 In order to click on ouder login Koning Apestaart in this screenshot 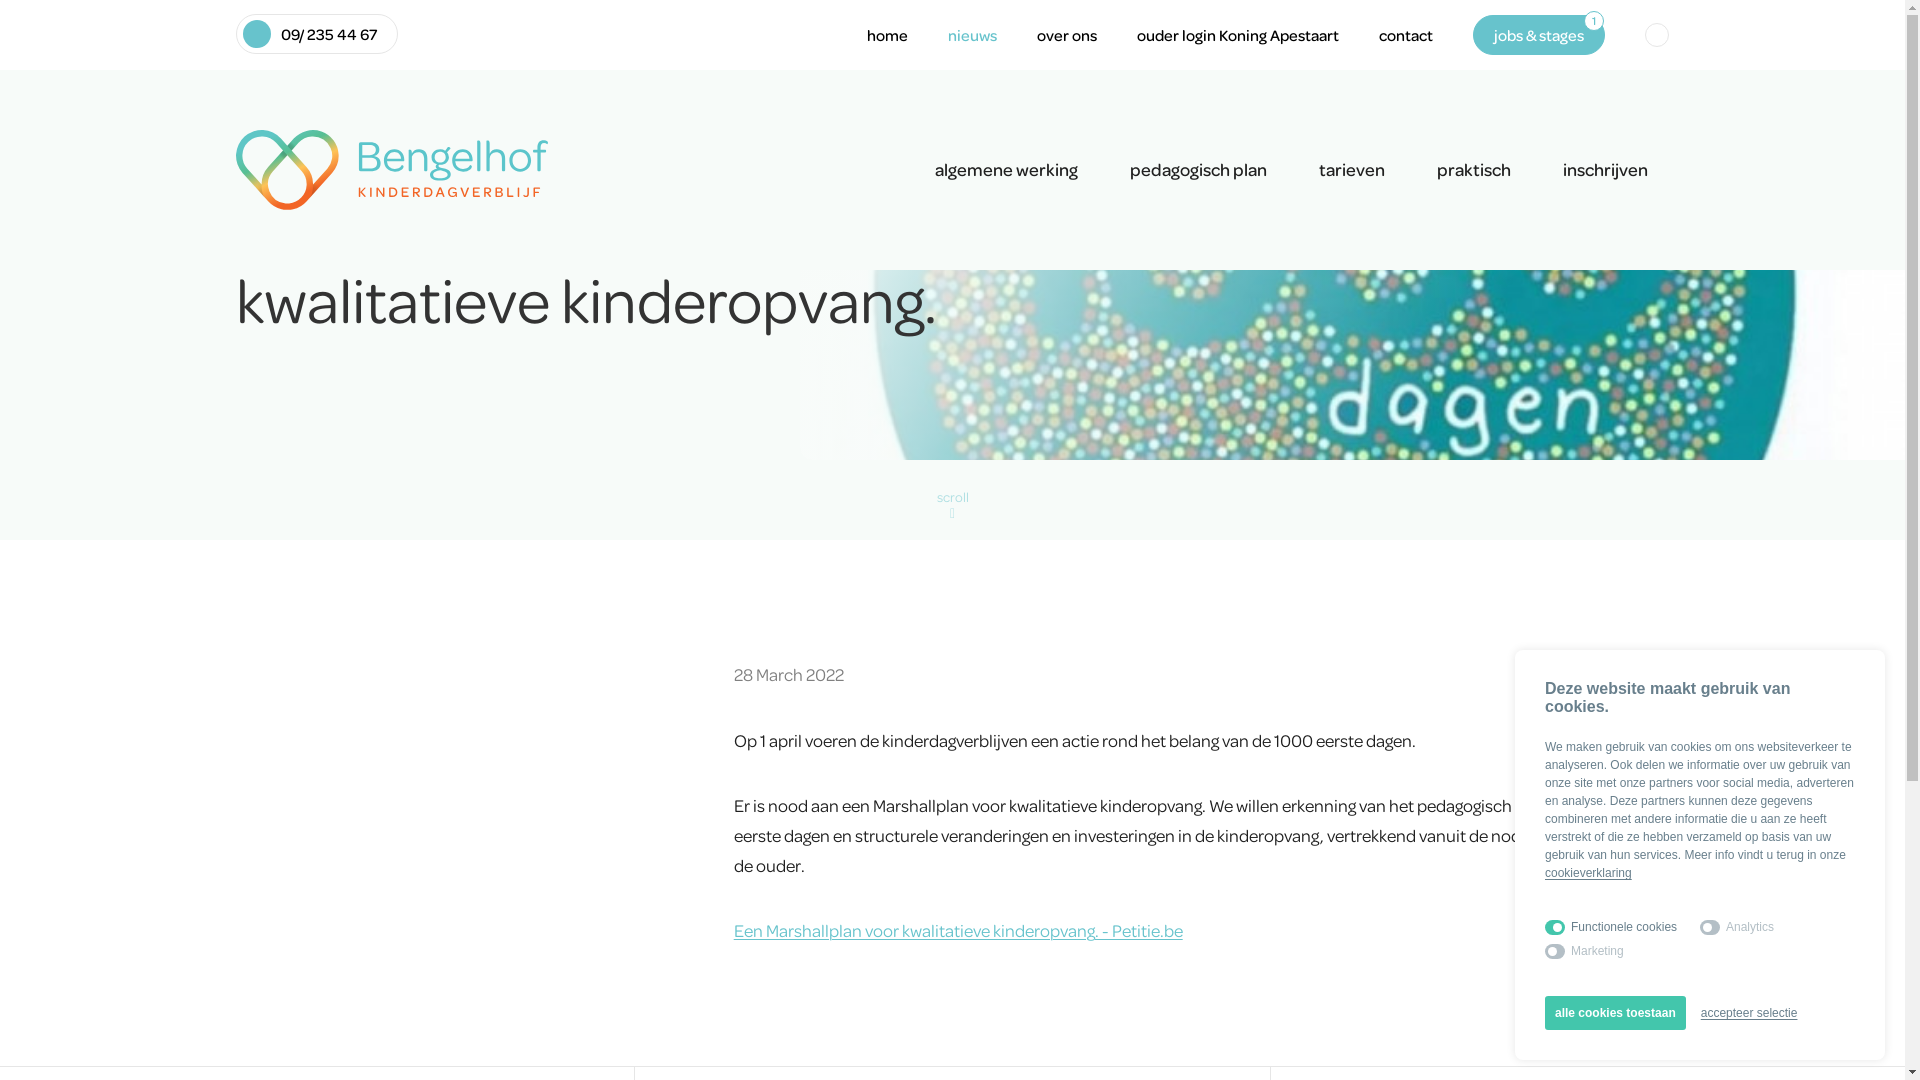, I will do `click(1238, 35)`.